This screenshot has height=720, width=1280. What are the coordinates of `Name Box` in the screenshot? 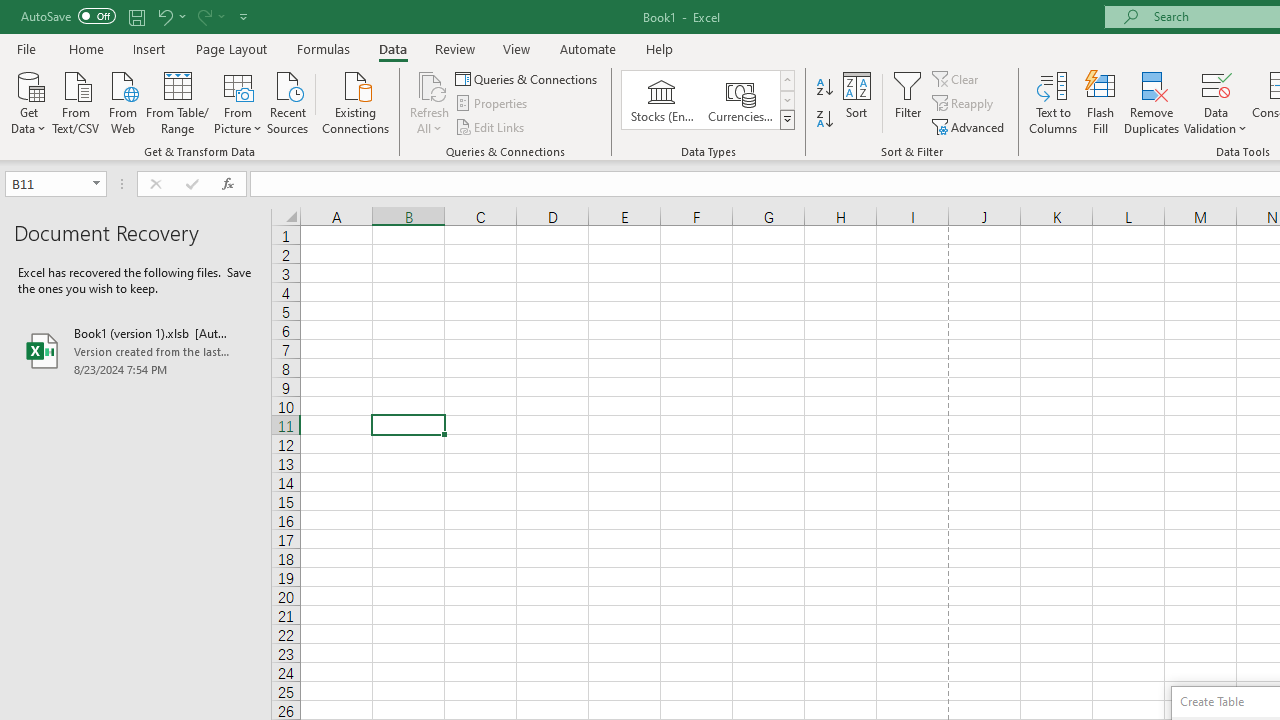 It's located at (56, 184).